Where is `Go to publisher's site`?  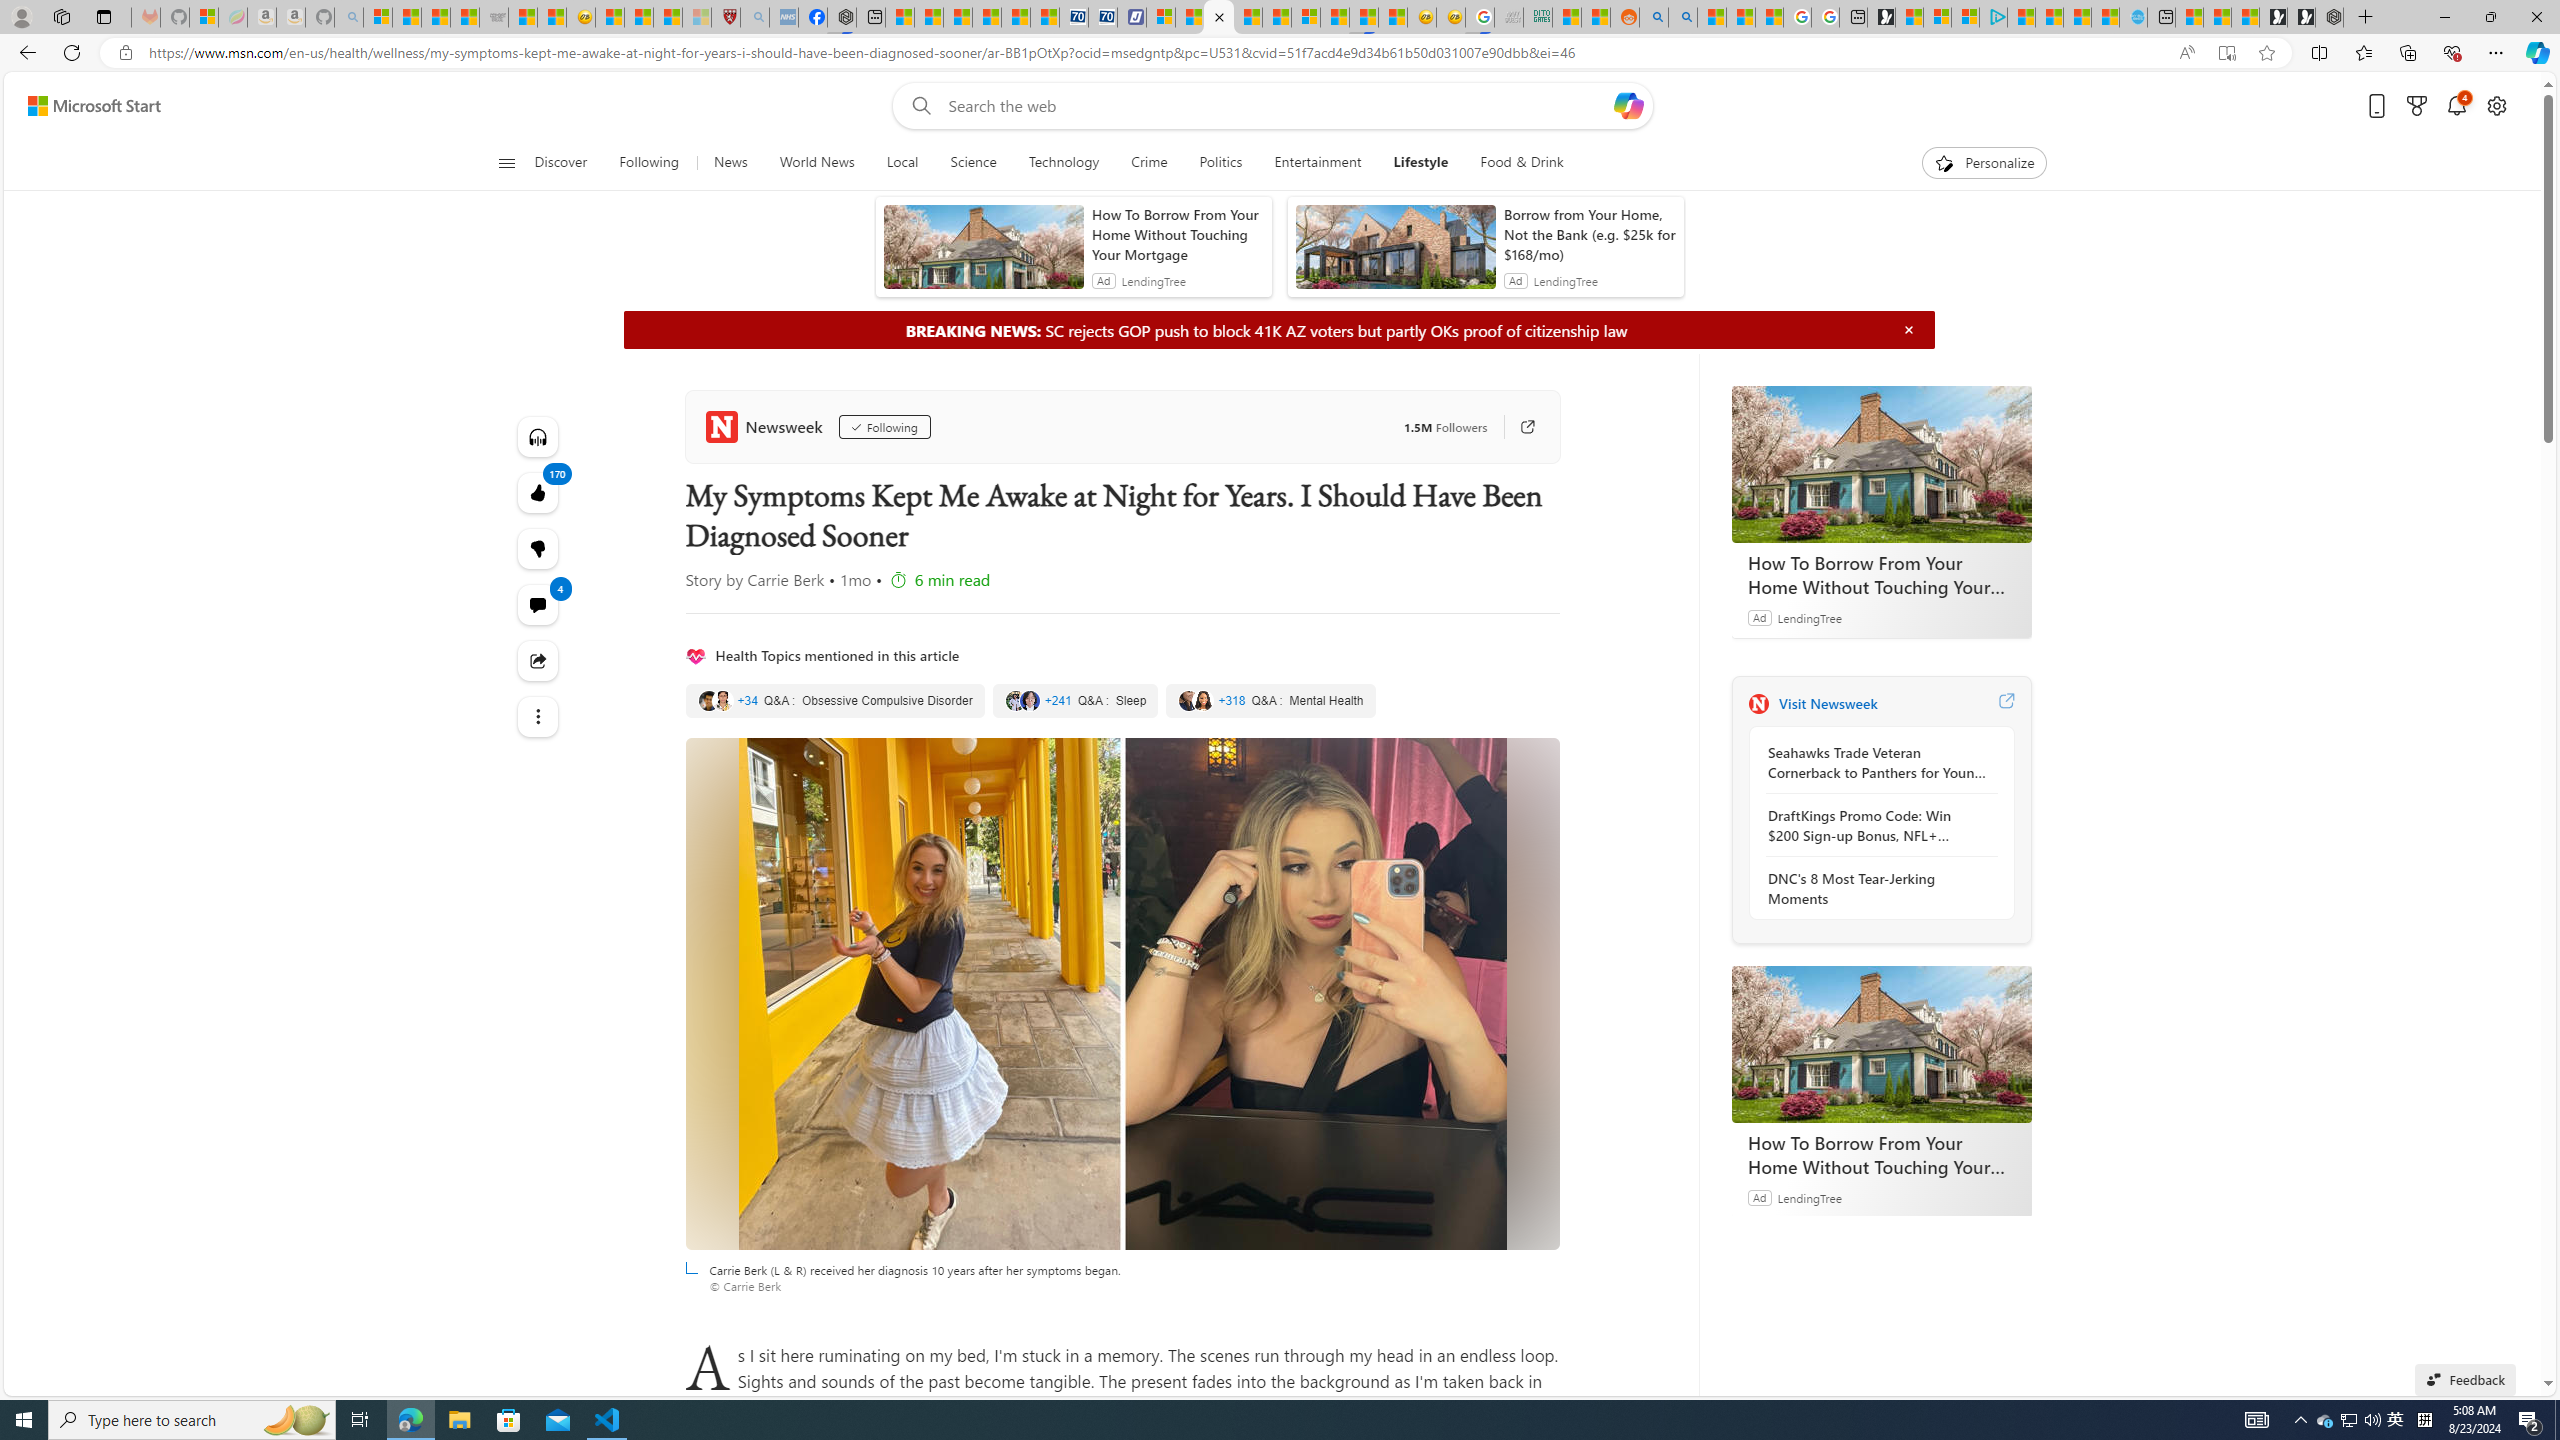 Go to publisher's site is located at coordinates (1518, 426).